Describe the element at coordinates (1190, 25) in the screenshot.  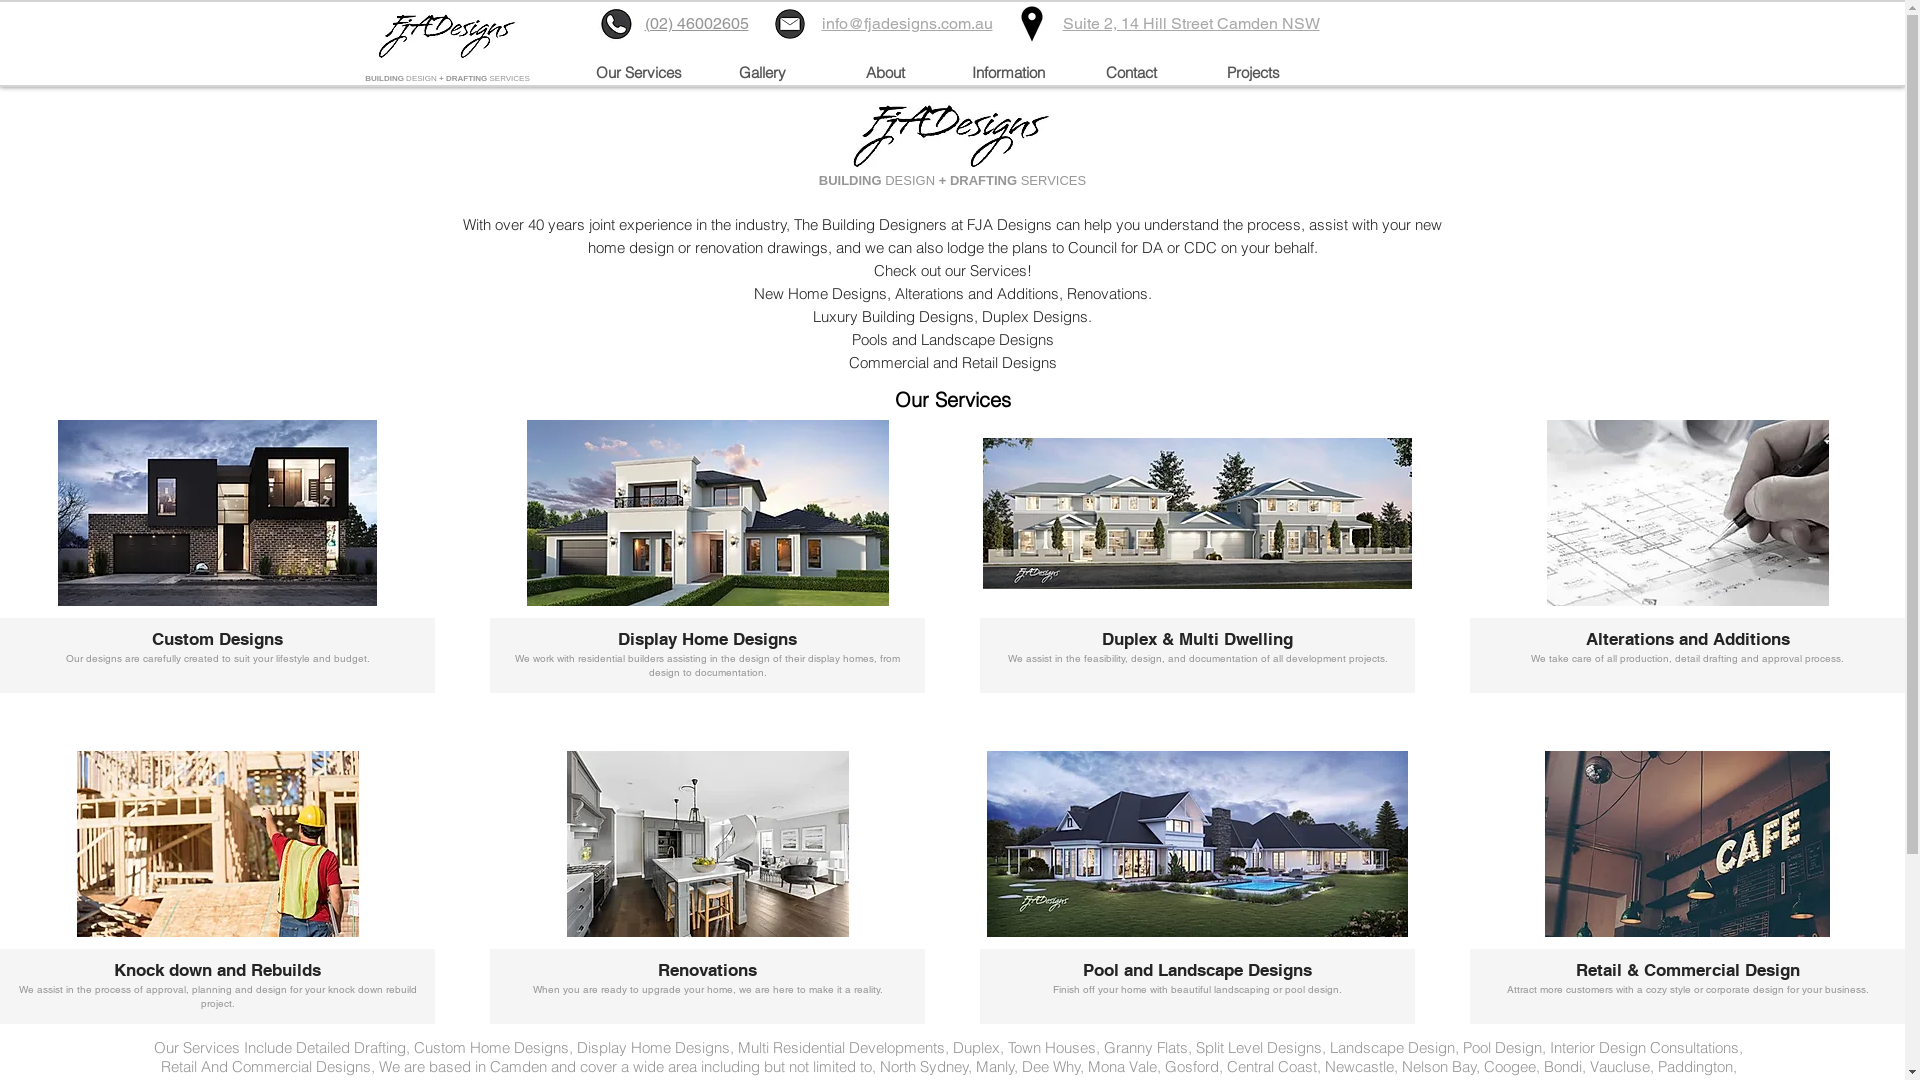
I see `Suite 2, 14 Hill Street Camden NSW` at that location.